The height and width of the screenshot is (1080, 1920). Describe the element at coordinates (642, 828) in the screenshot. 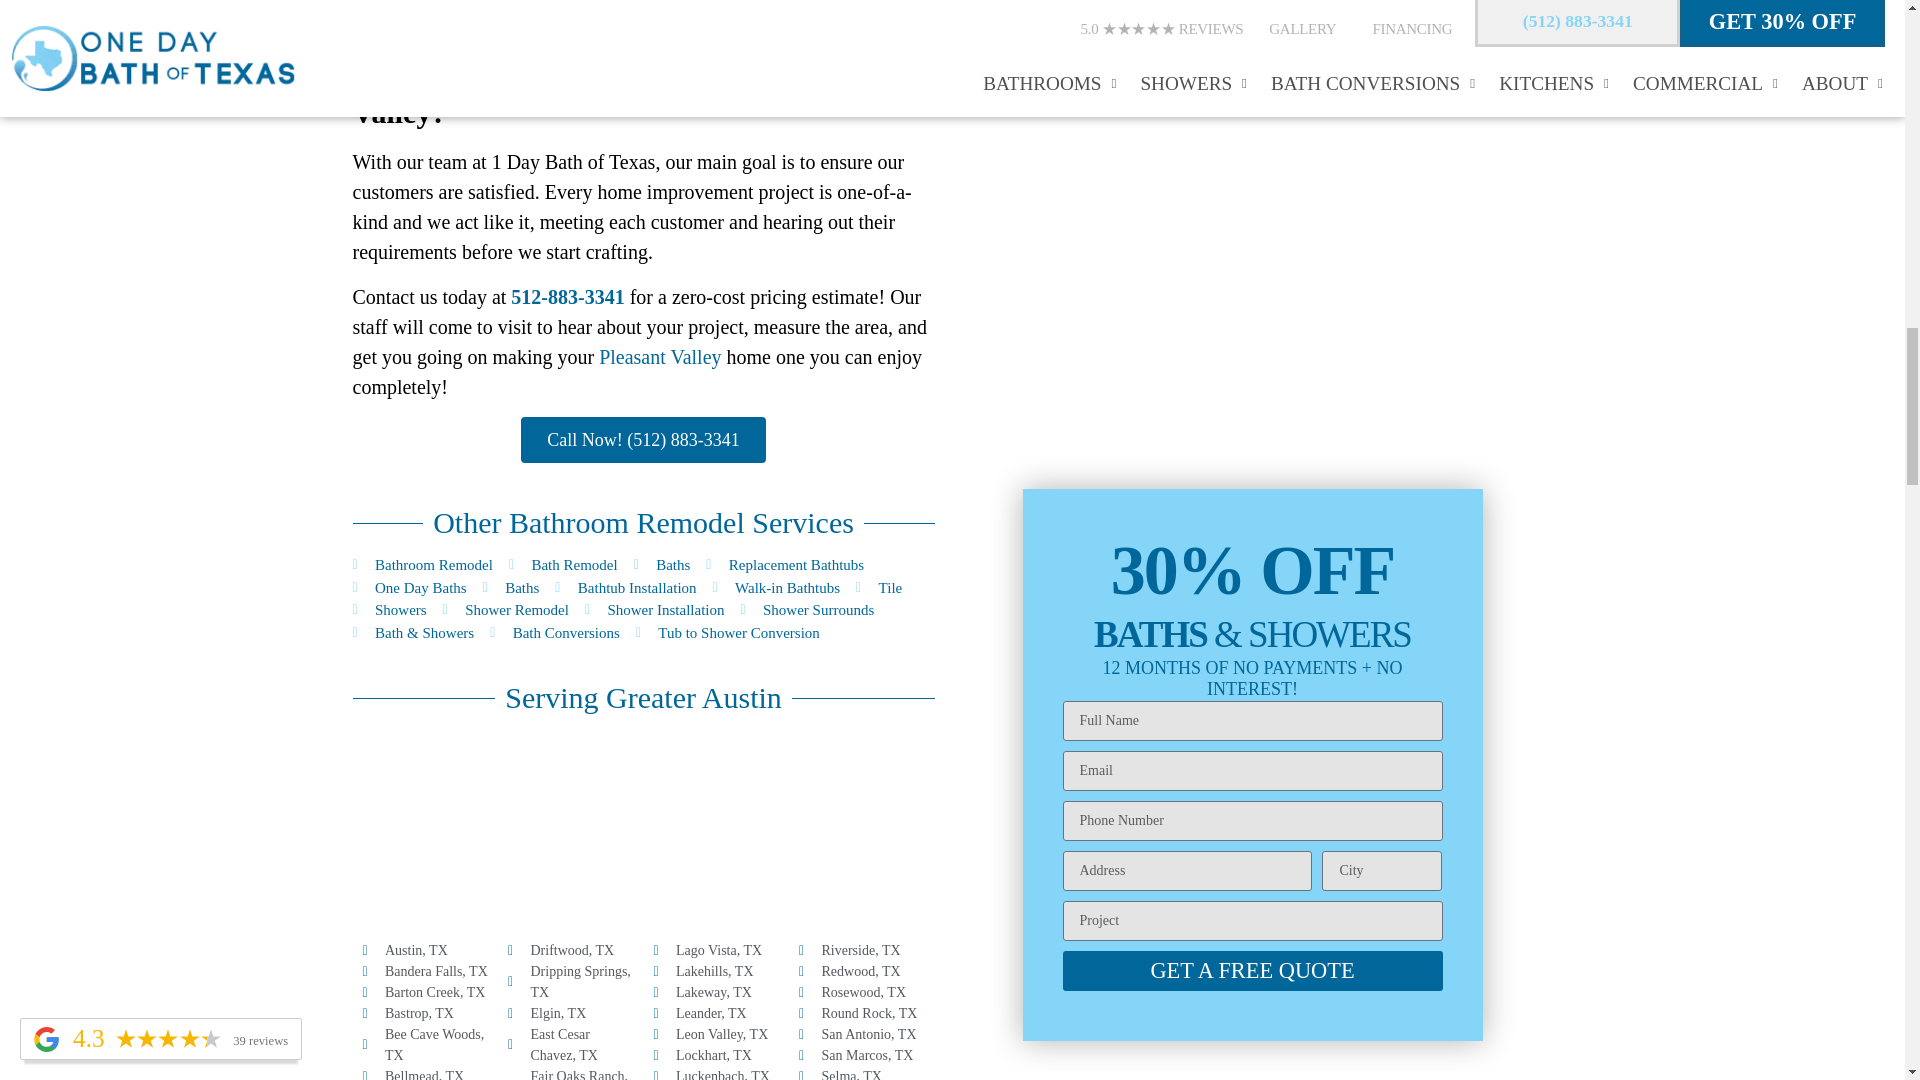

I see `pleasant valley, tx` at that location.